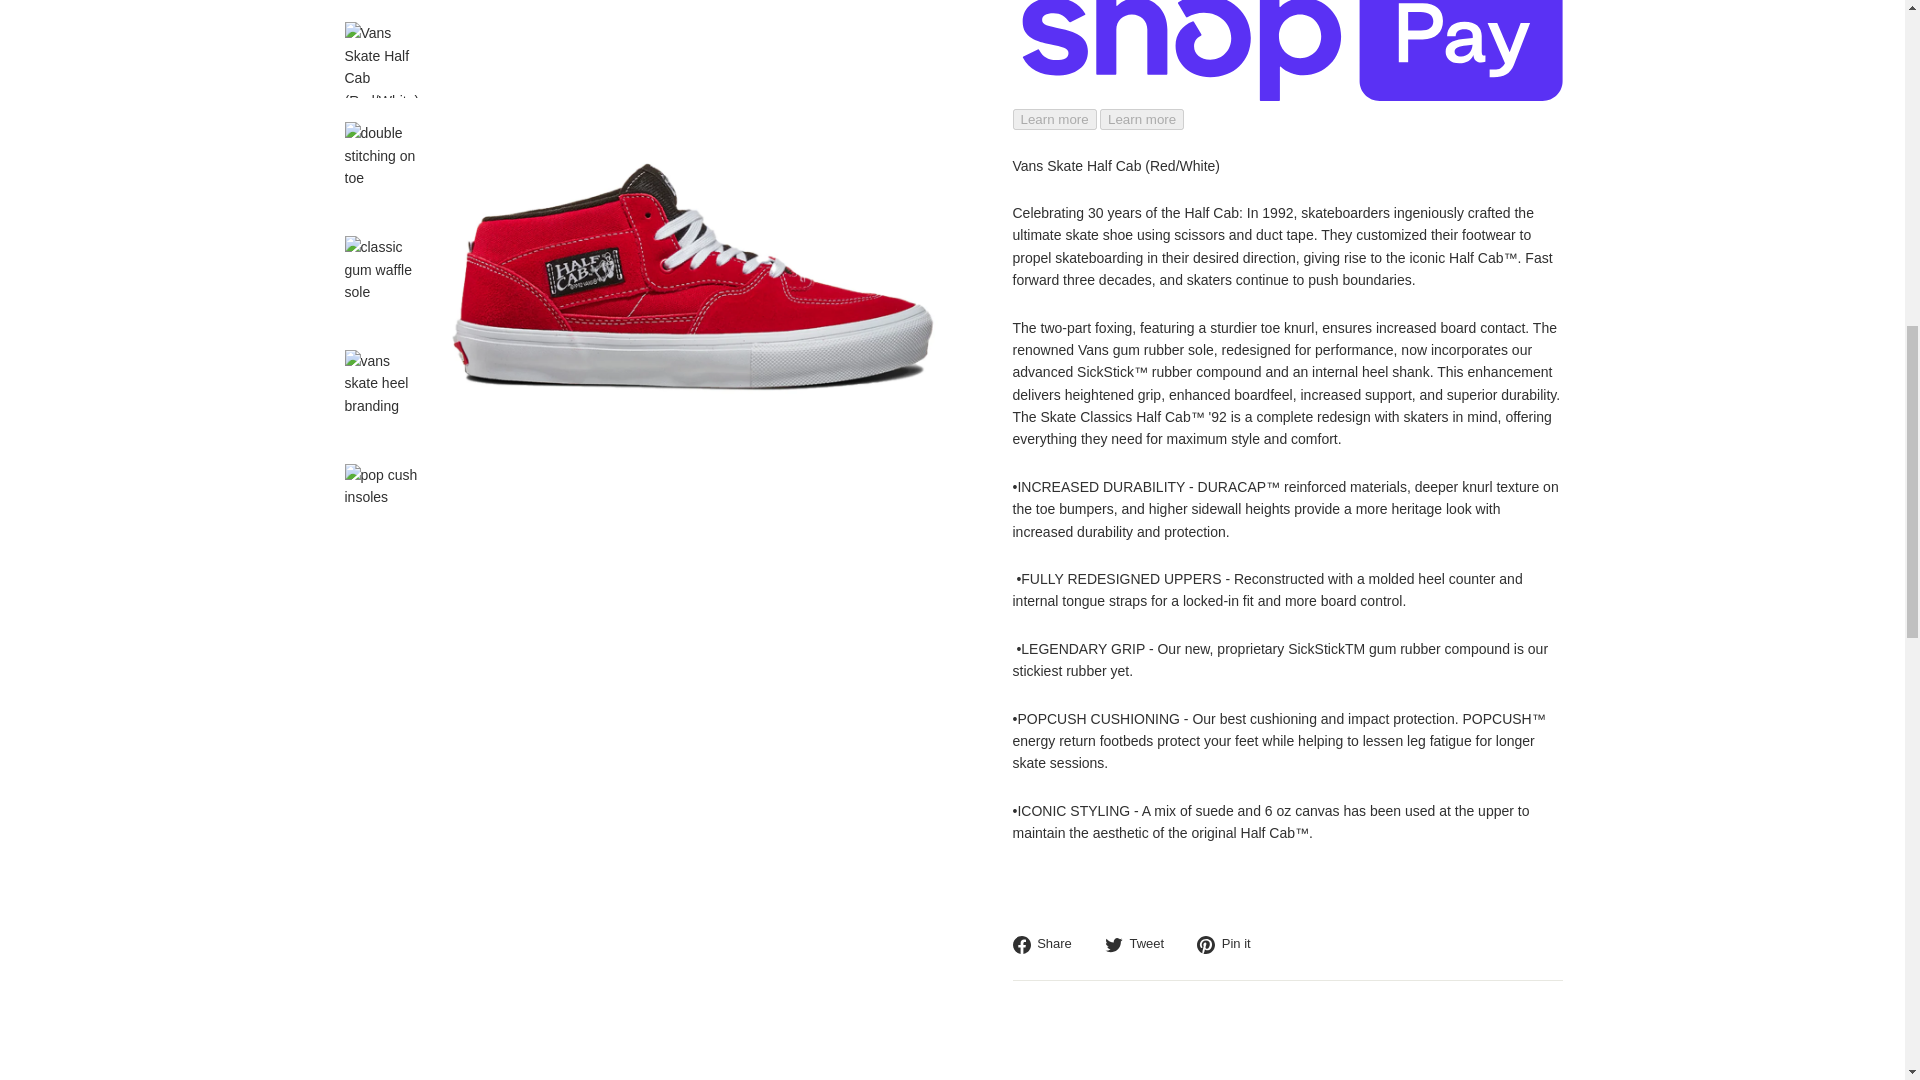 This screenshot has width=1920, height=1080. Describe the element at coordinates (1142, 944) in the screenshot. I see `Tweet on Twitter` at that location.